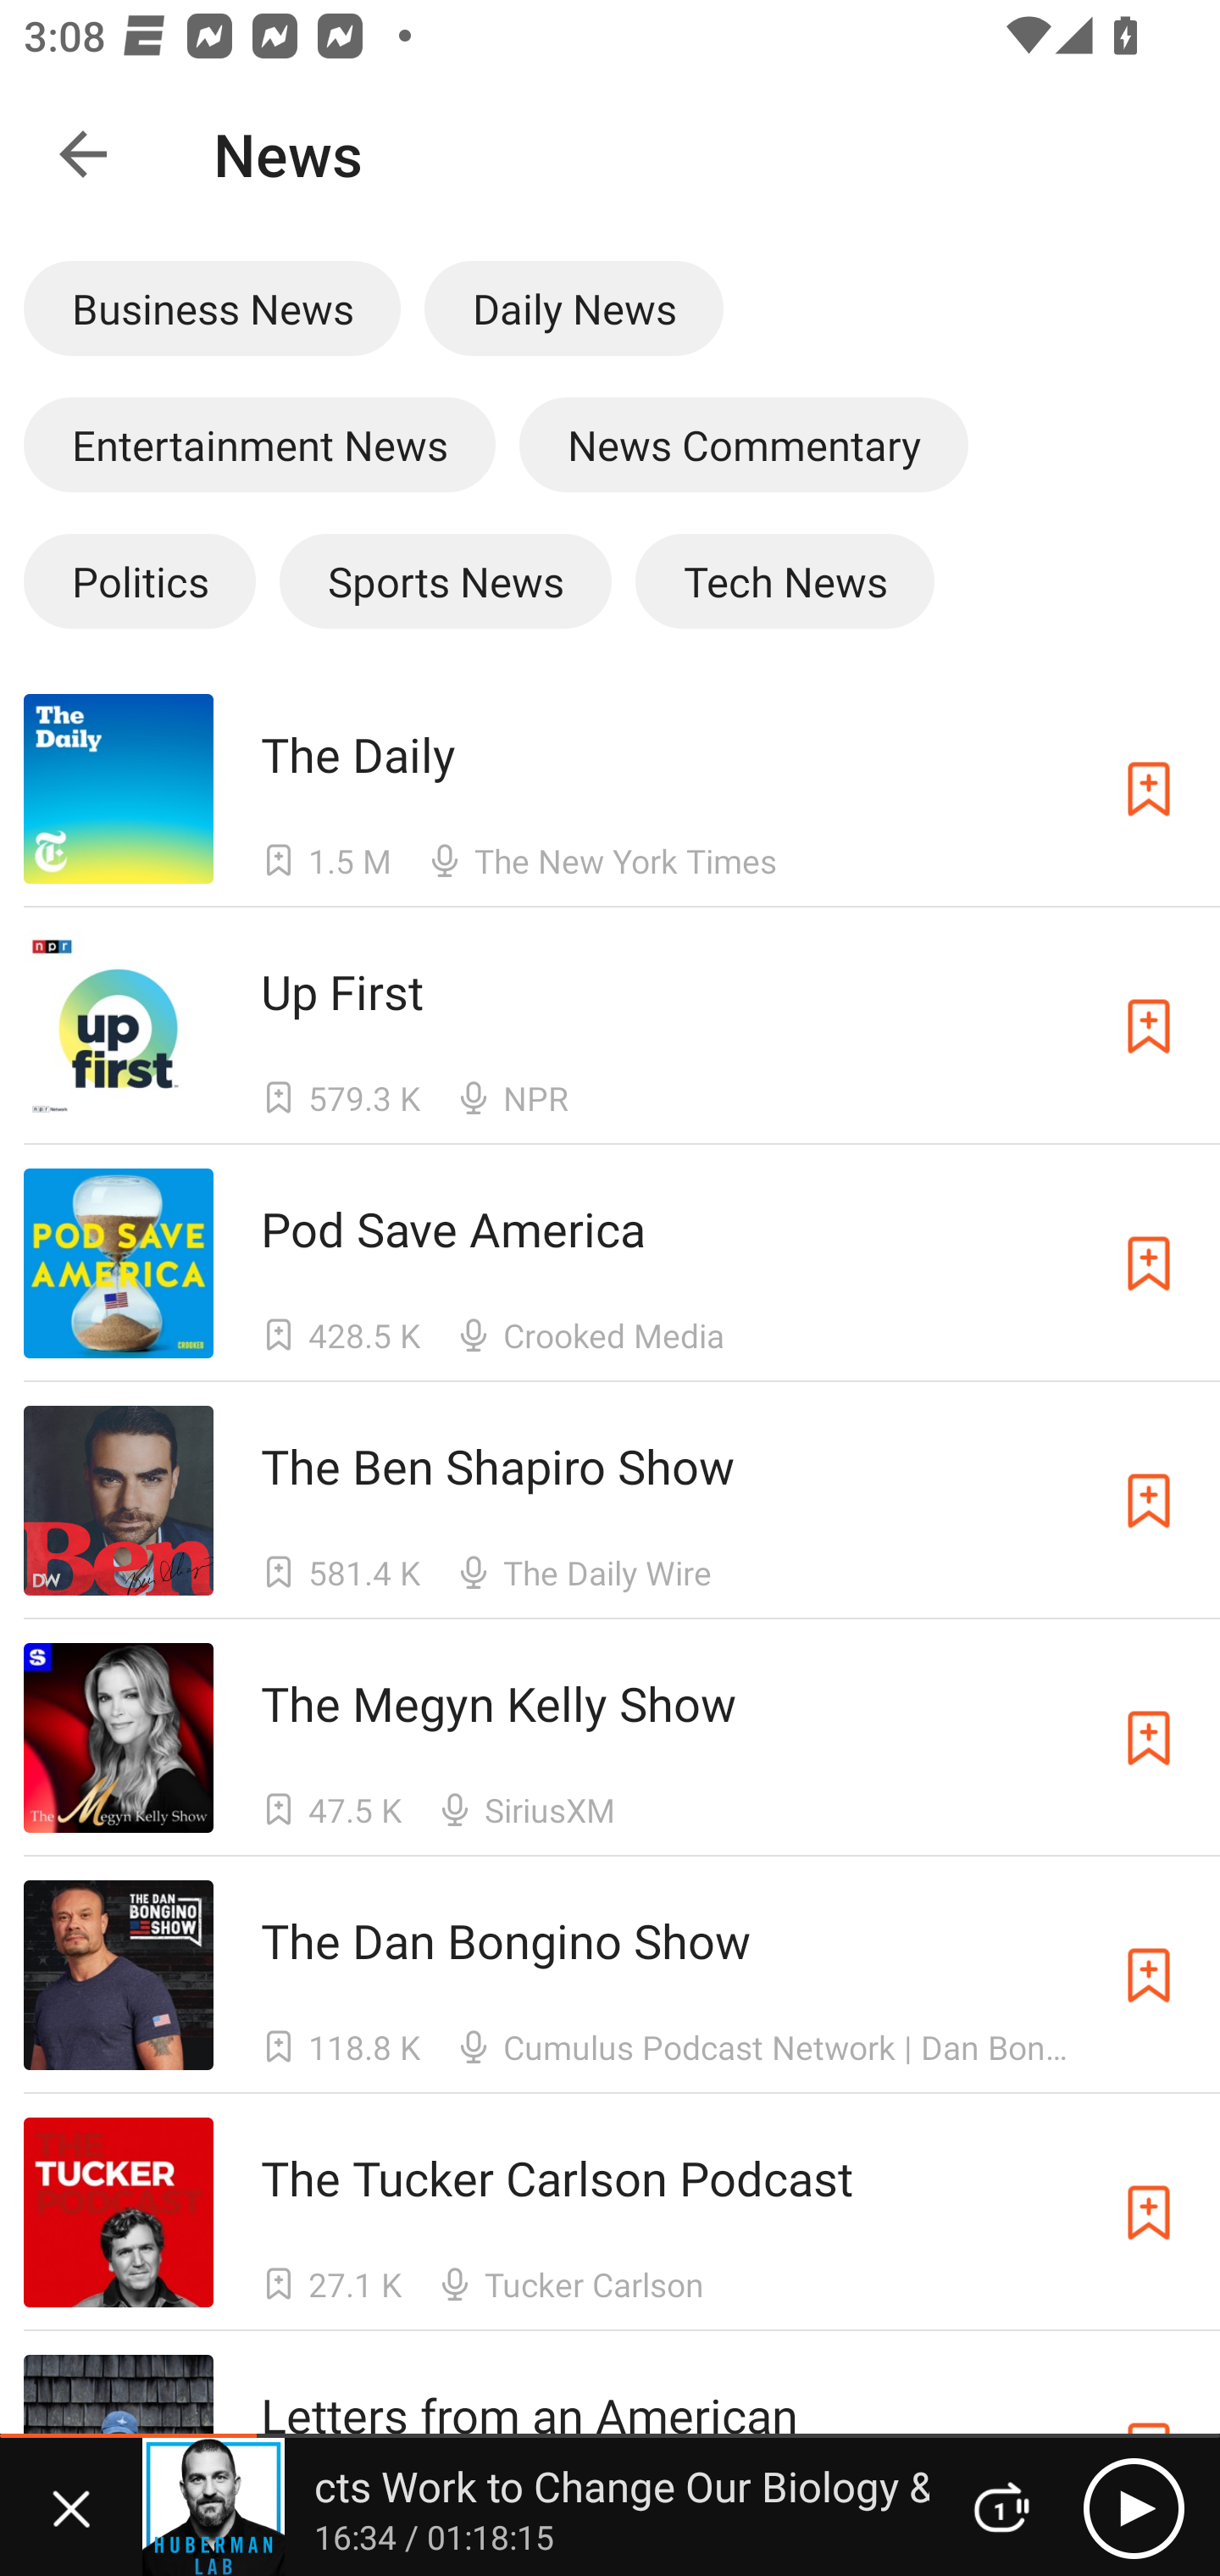 This screenshot has width=1220, height=2576. I want to click on Subscribe, so click(1149, 1739).